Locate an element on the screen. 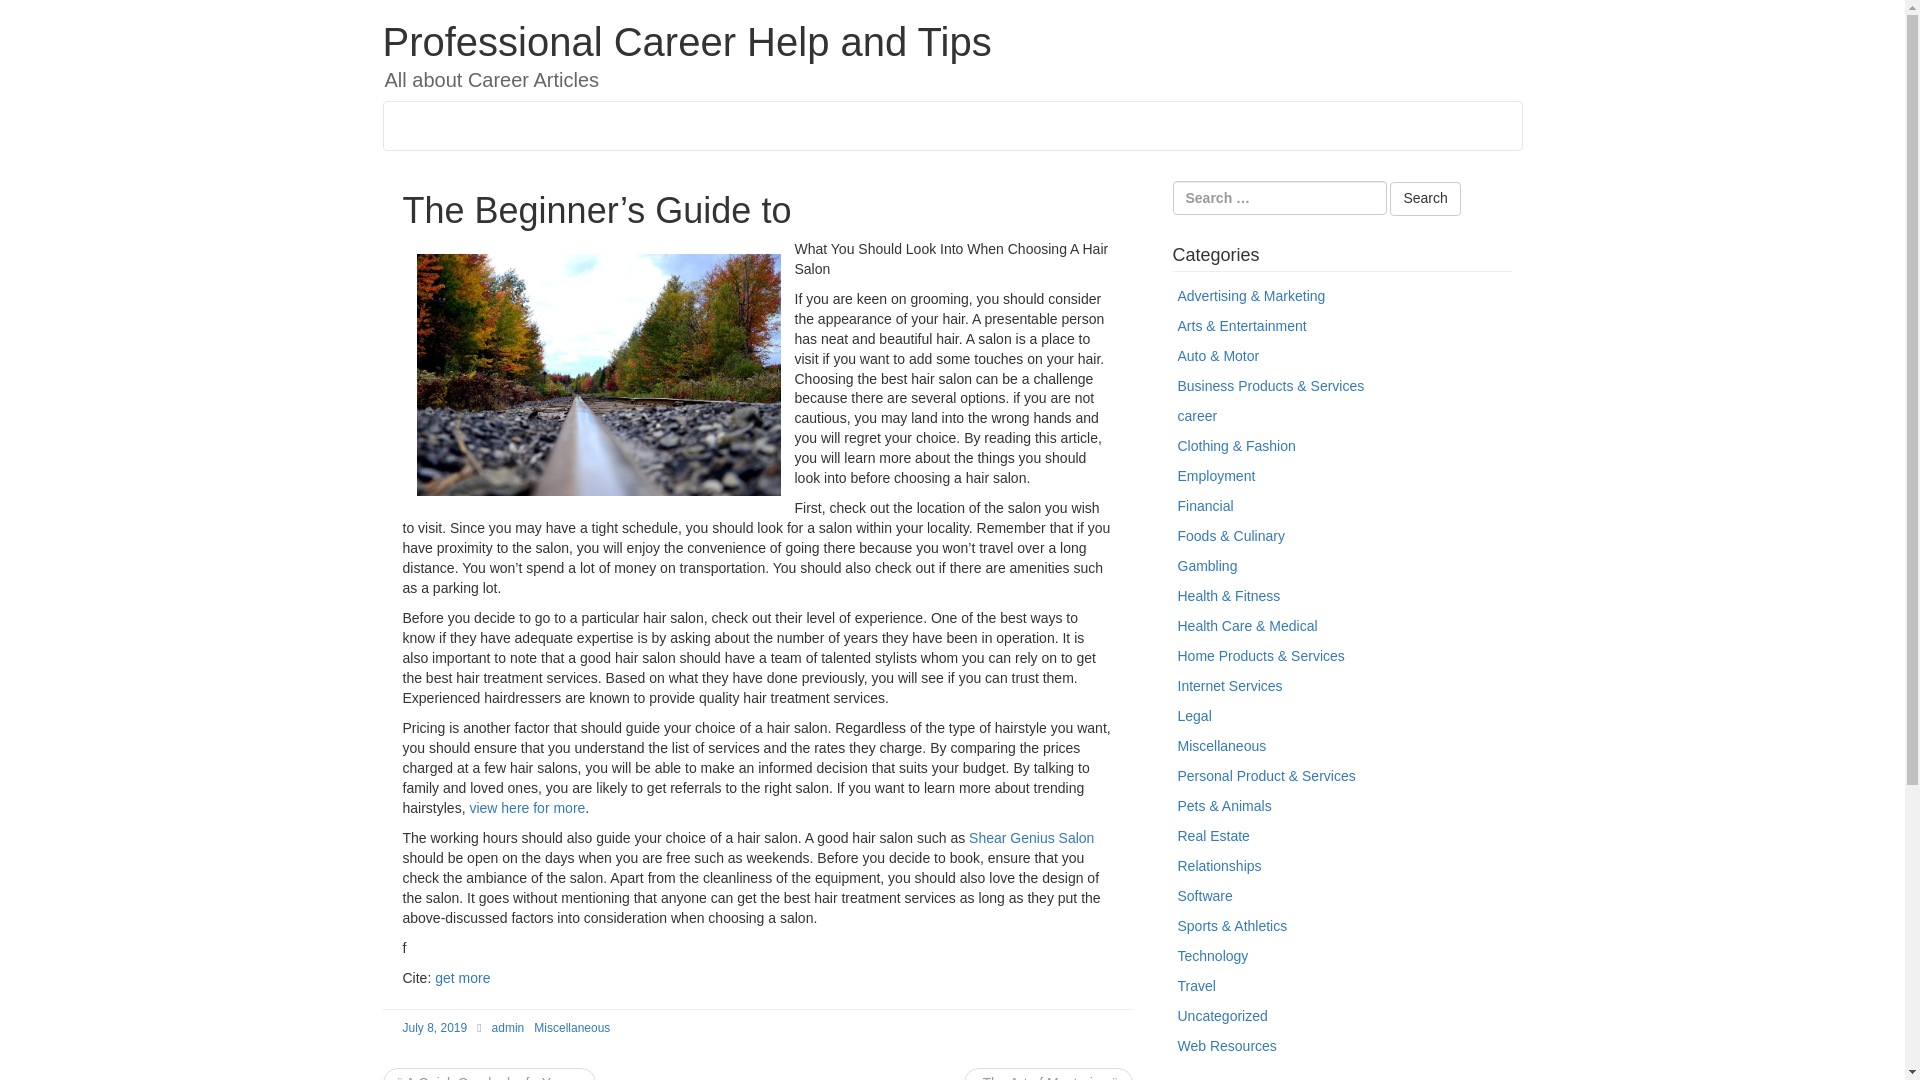 This screenshot has width=1920, height=1080. Professional Career Help and Tips is located at coordinates (686, 42).